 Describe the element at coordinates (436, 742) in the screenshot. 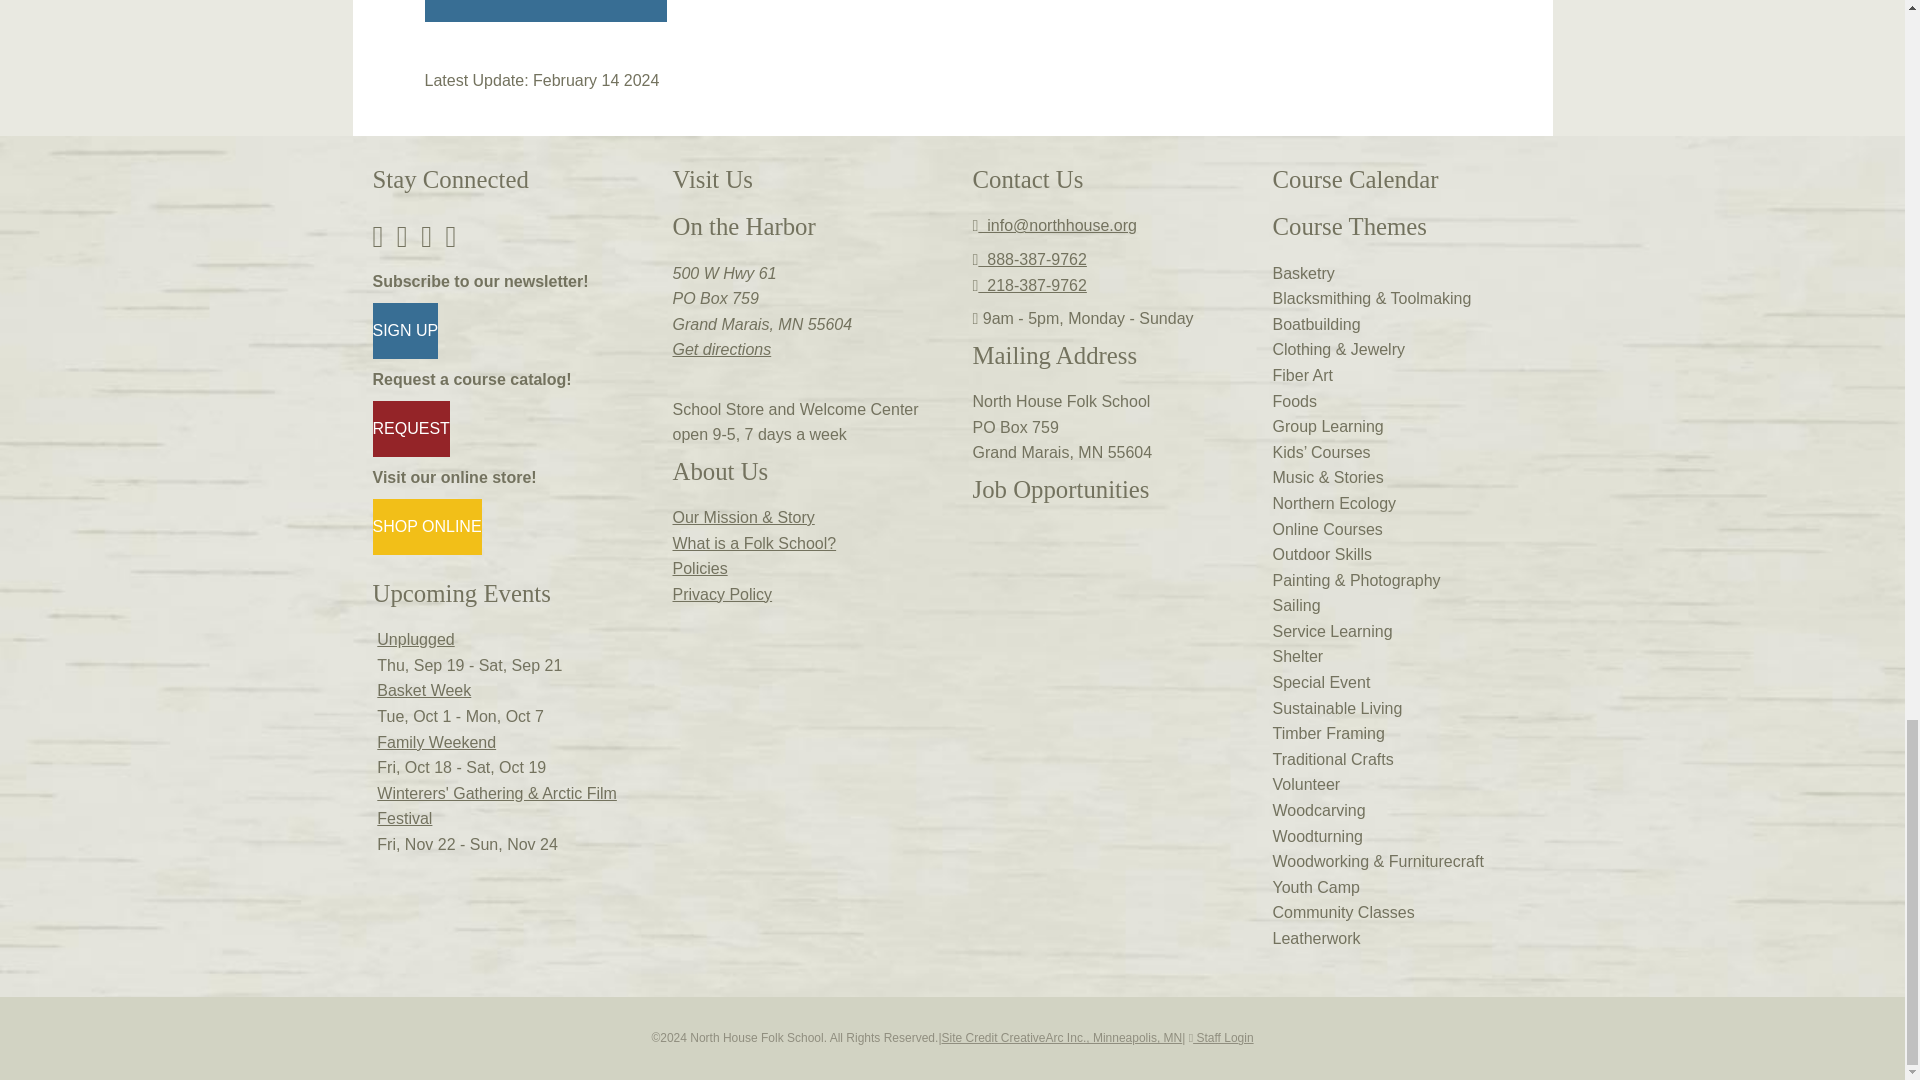

I see `View event details for Family Weekend` at that location.